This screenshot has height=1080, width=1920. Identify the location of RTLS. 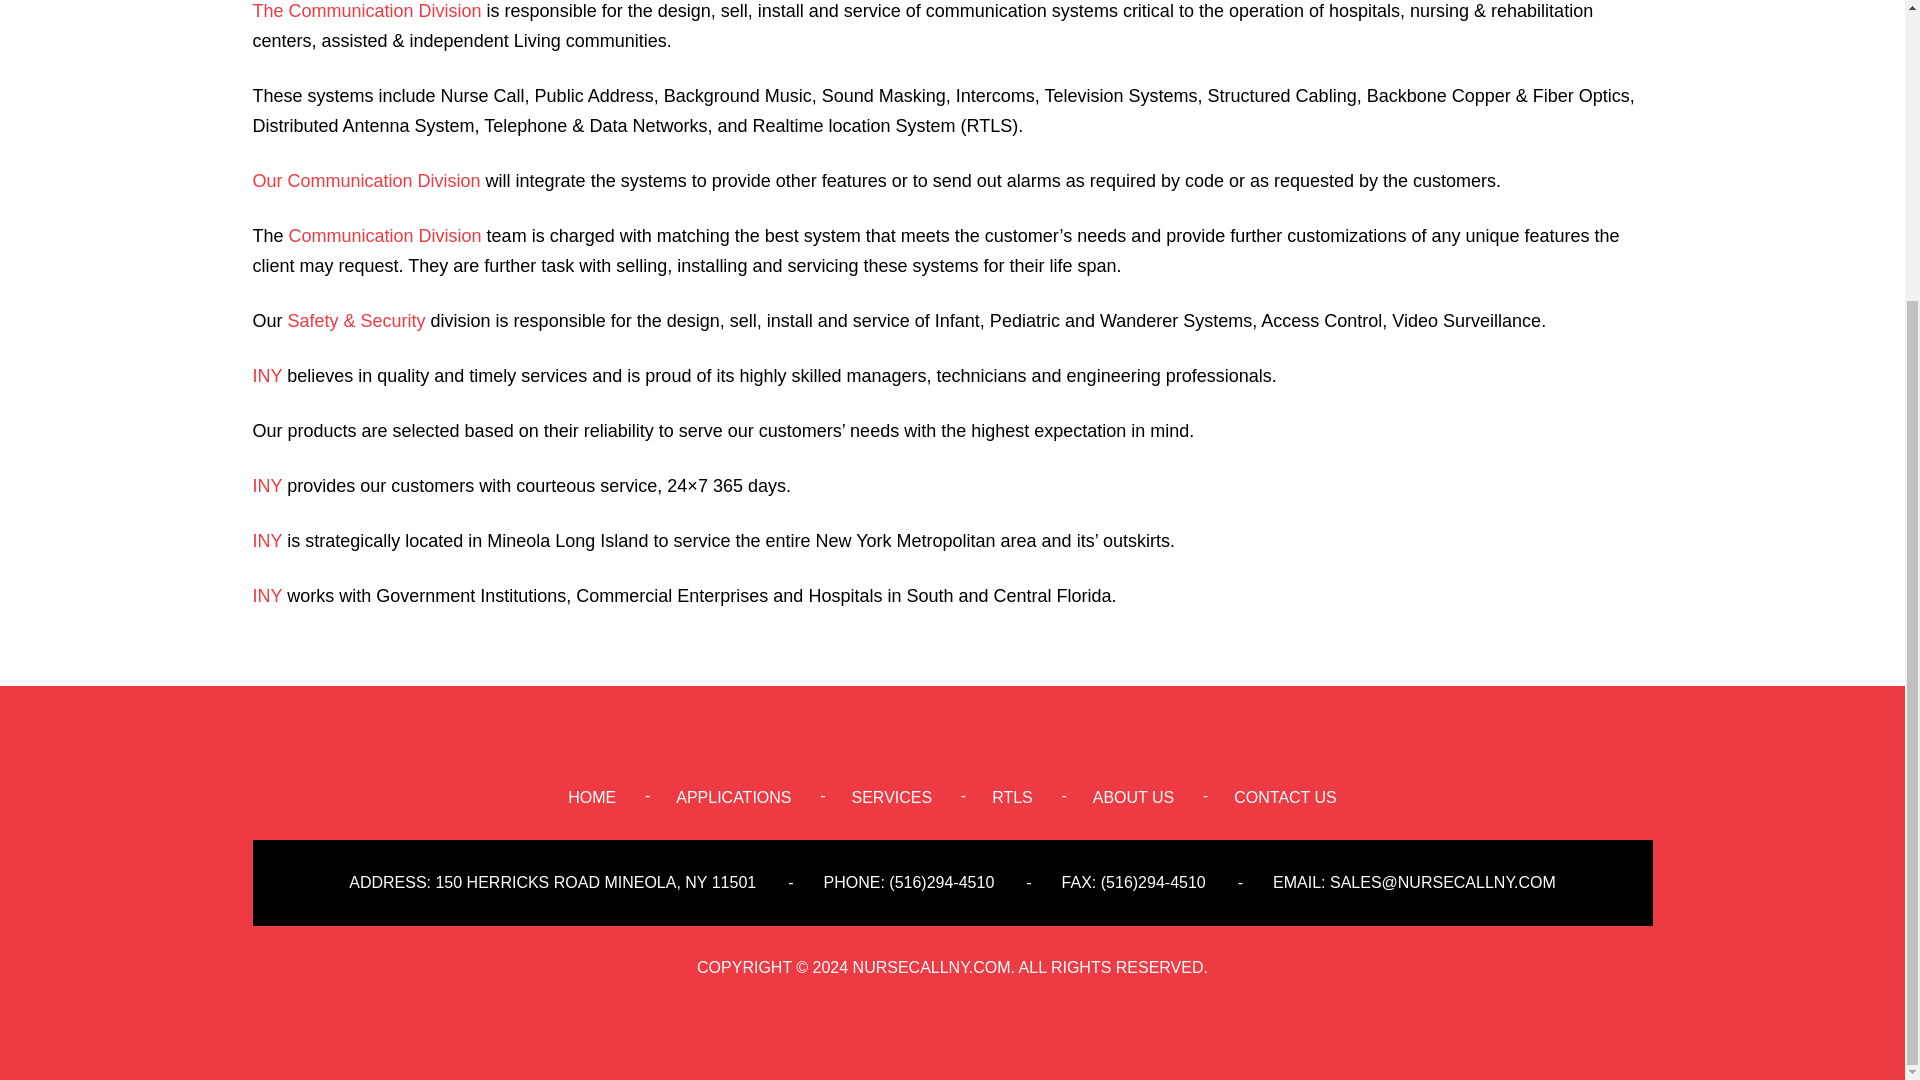
(1012, 798).